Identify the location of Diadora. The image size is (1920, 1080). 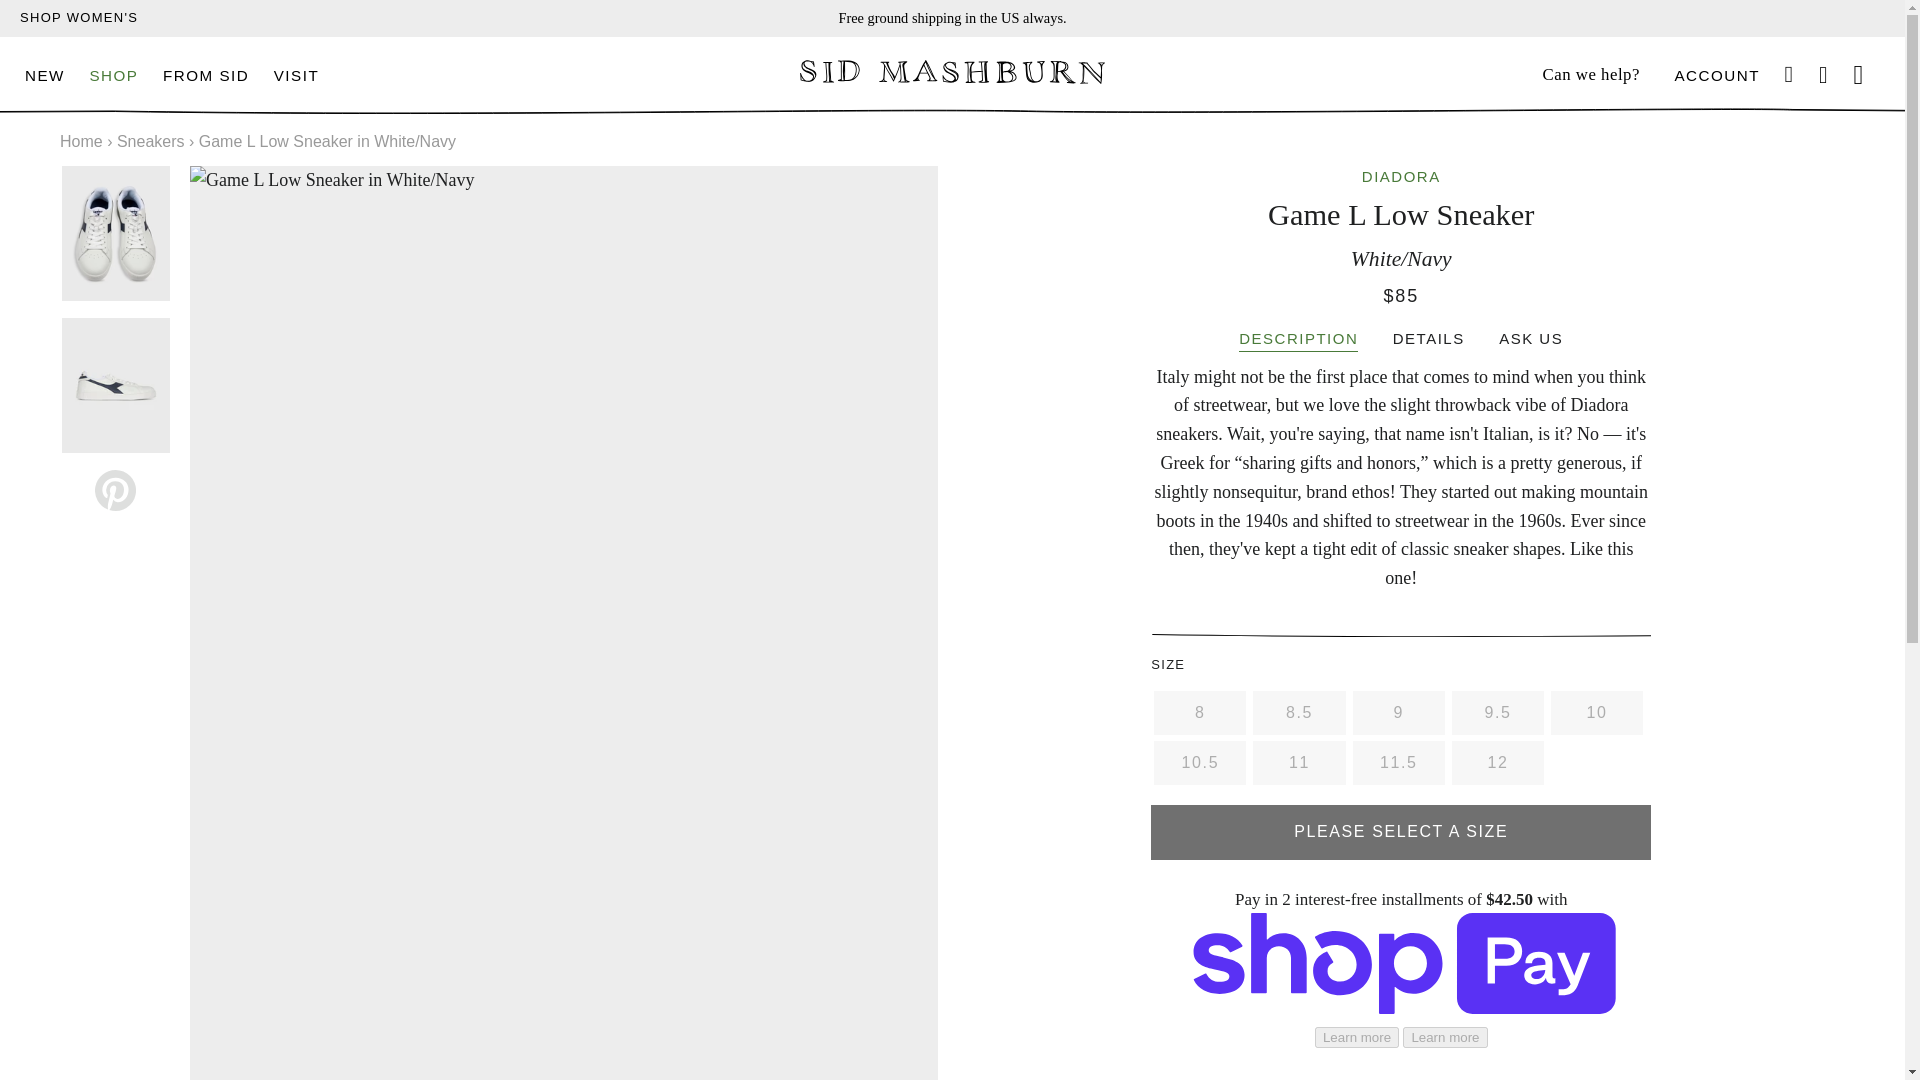
(1401, 176).